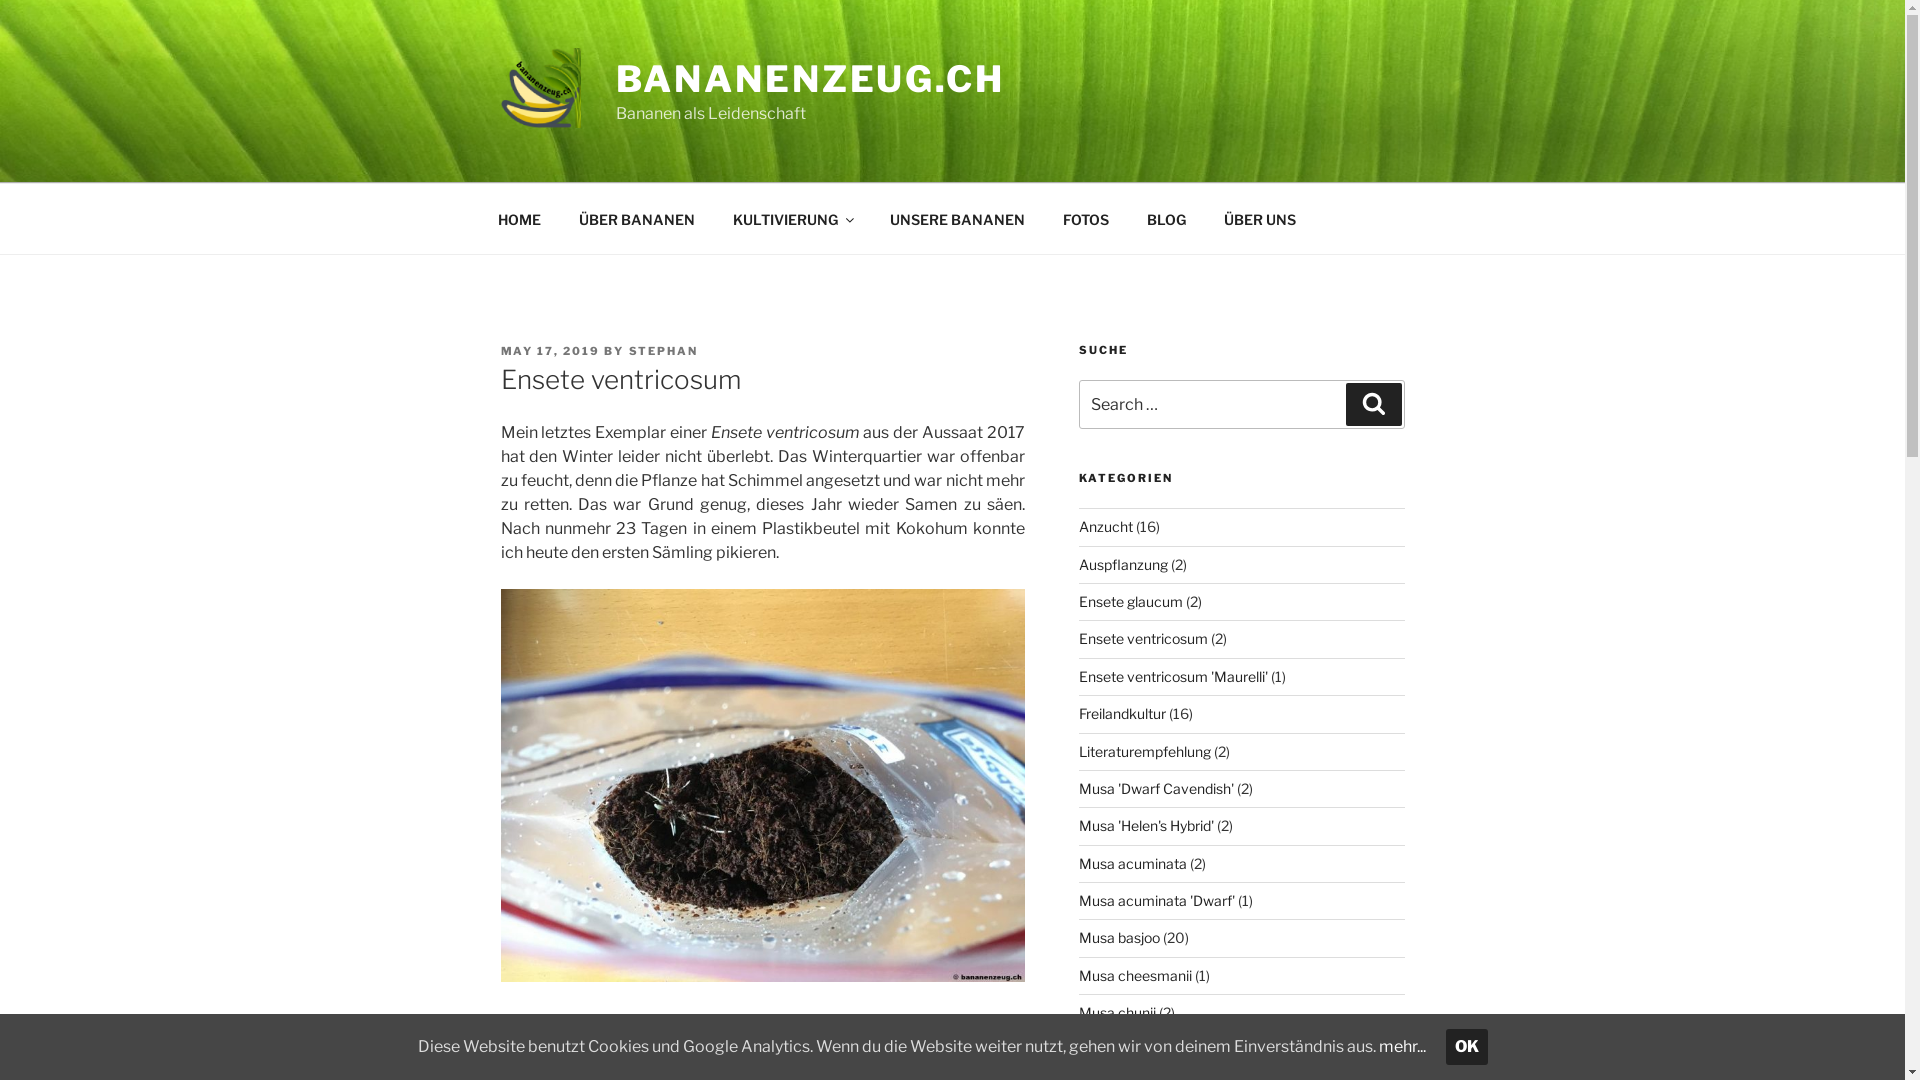 The width and height of the screenshot is (1920, 1080). I want to click on BANANENZEUG.CH, so click(810, 79).